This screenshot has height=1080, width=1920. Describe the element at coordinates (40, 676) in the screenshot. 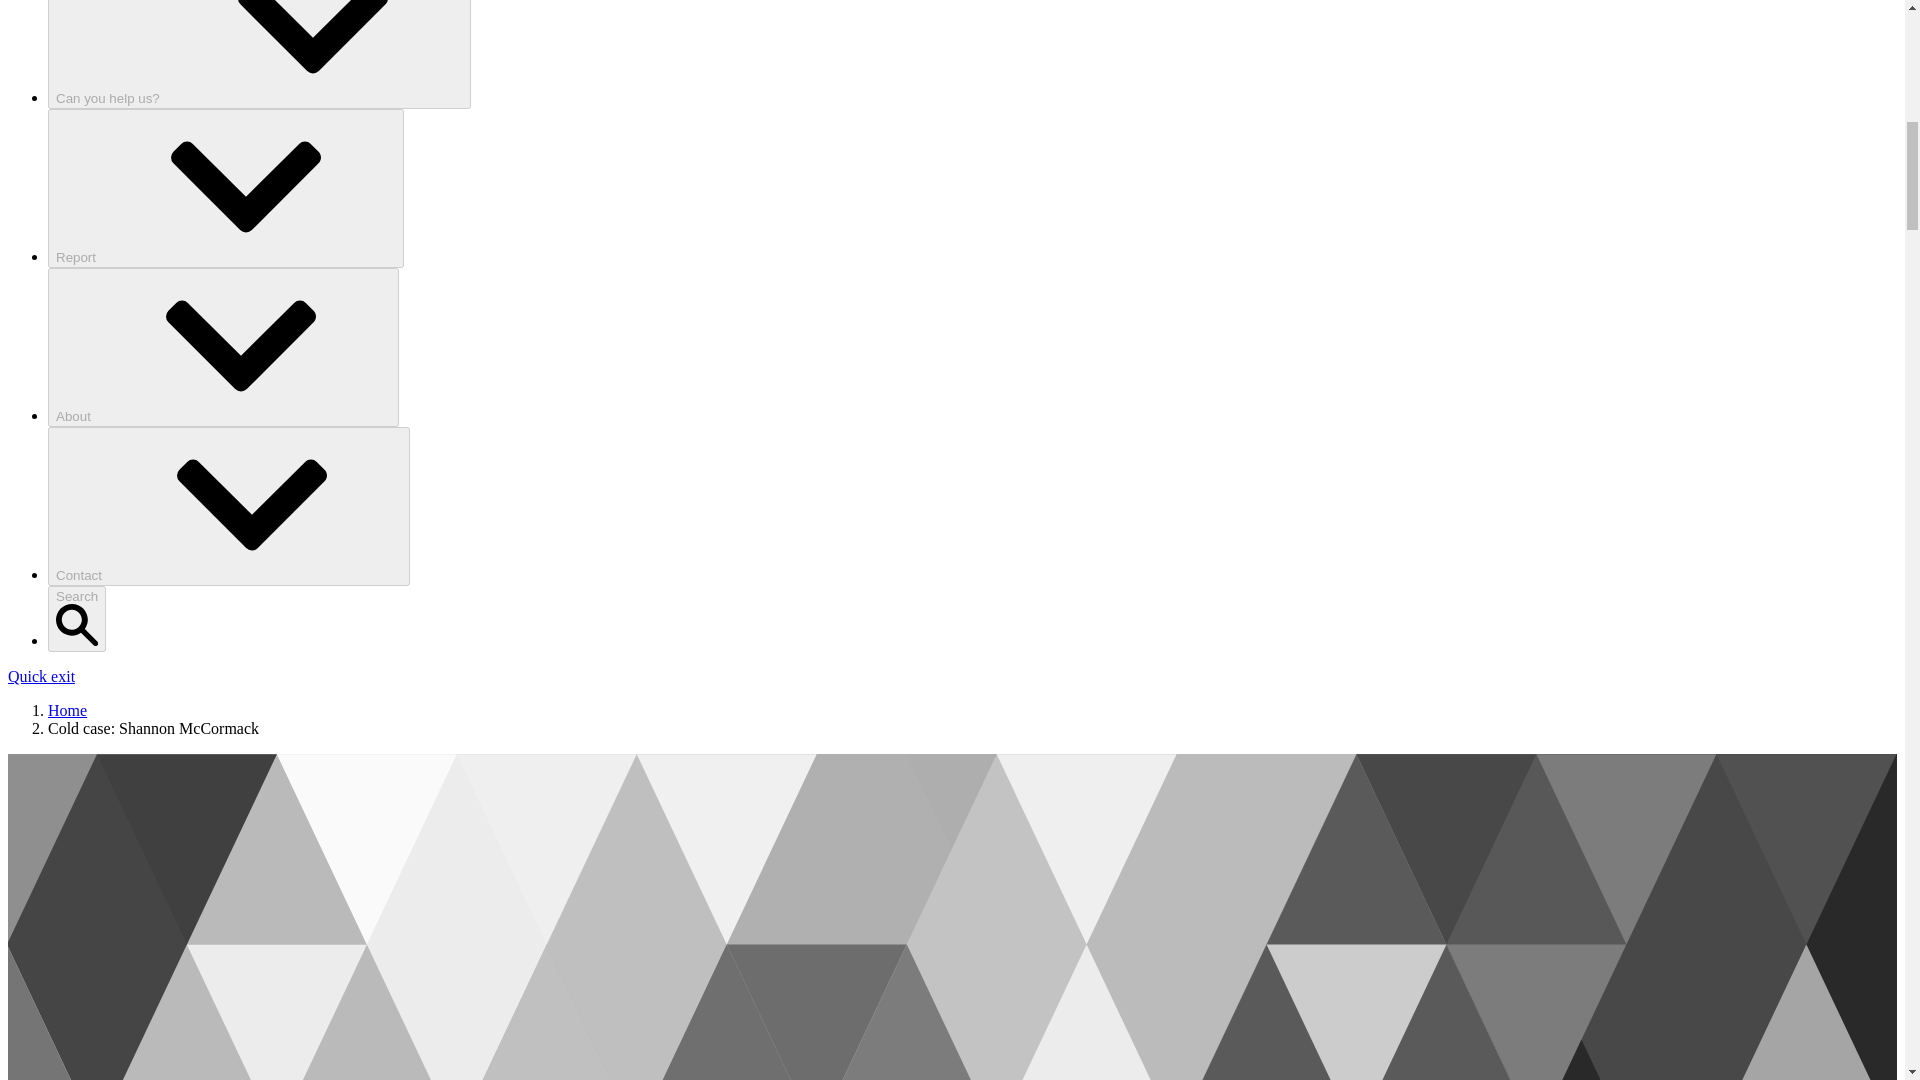

I see `Quick exit` at that location.